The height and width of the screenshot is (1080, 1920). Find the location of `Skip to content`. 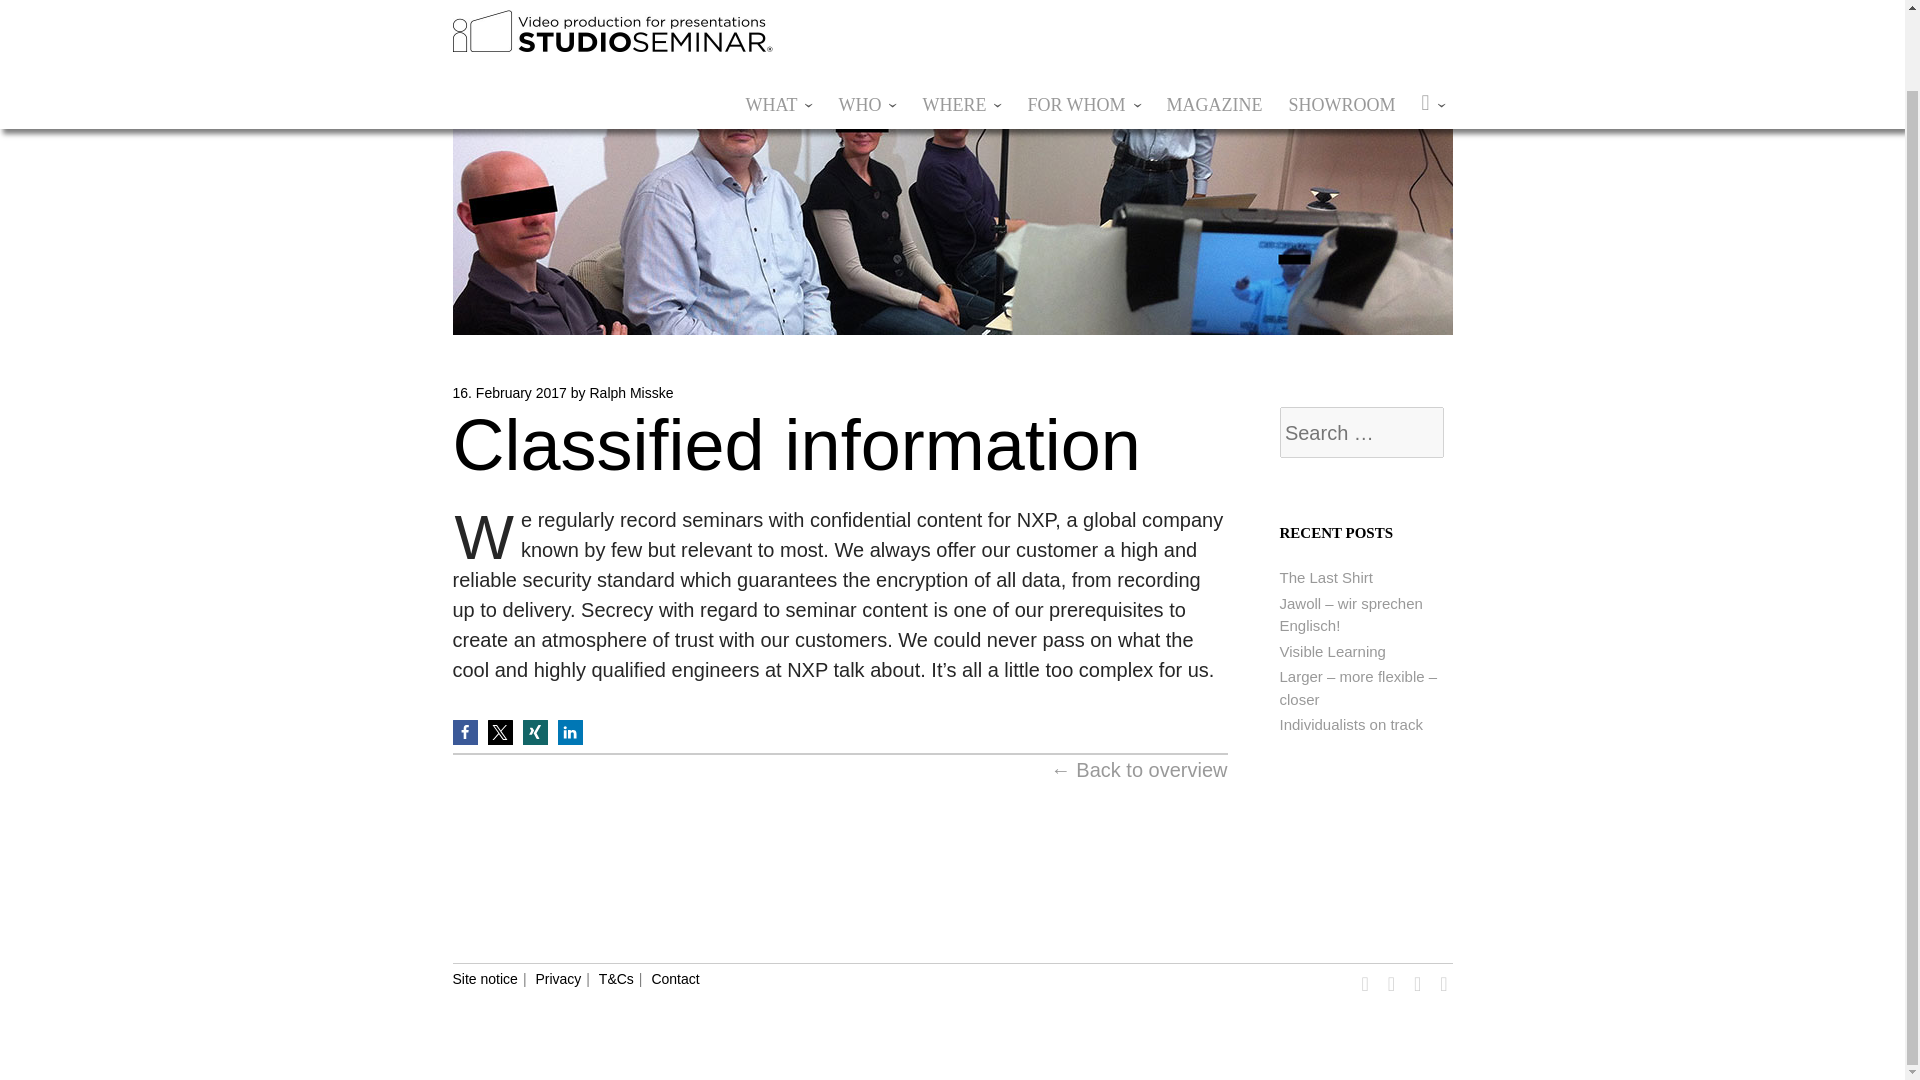

Skip to content is located at coordinates (816, 22).